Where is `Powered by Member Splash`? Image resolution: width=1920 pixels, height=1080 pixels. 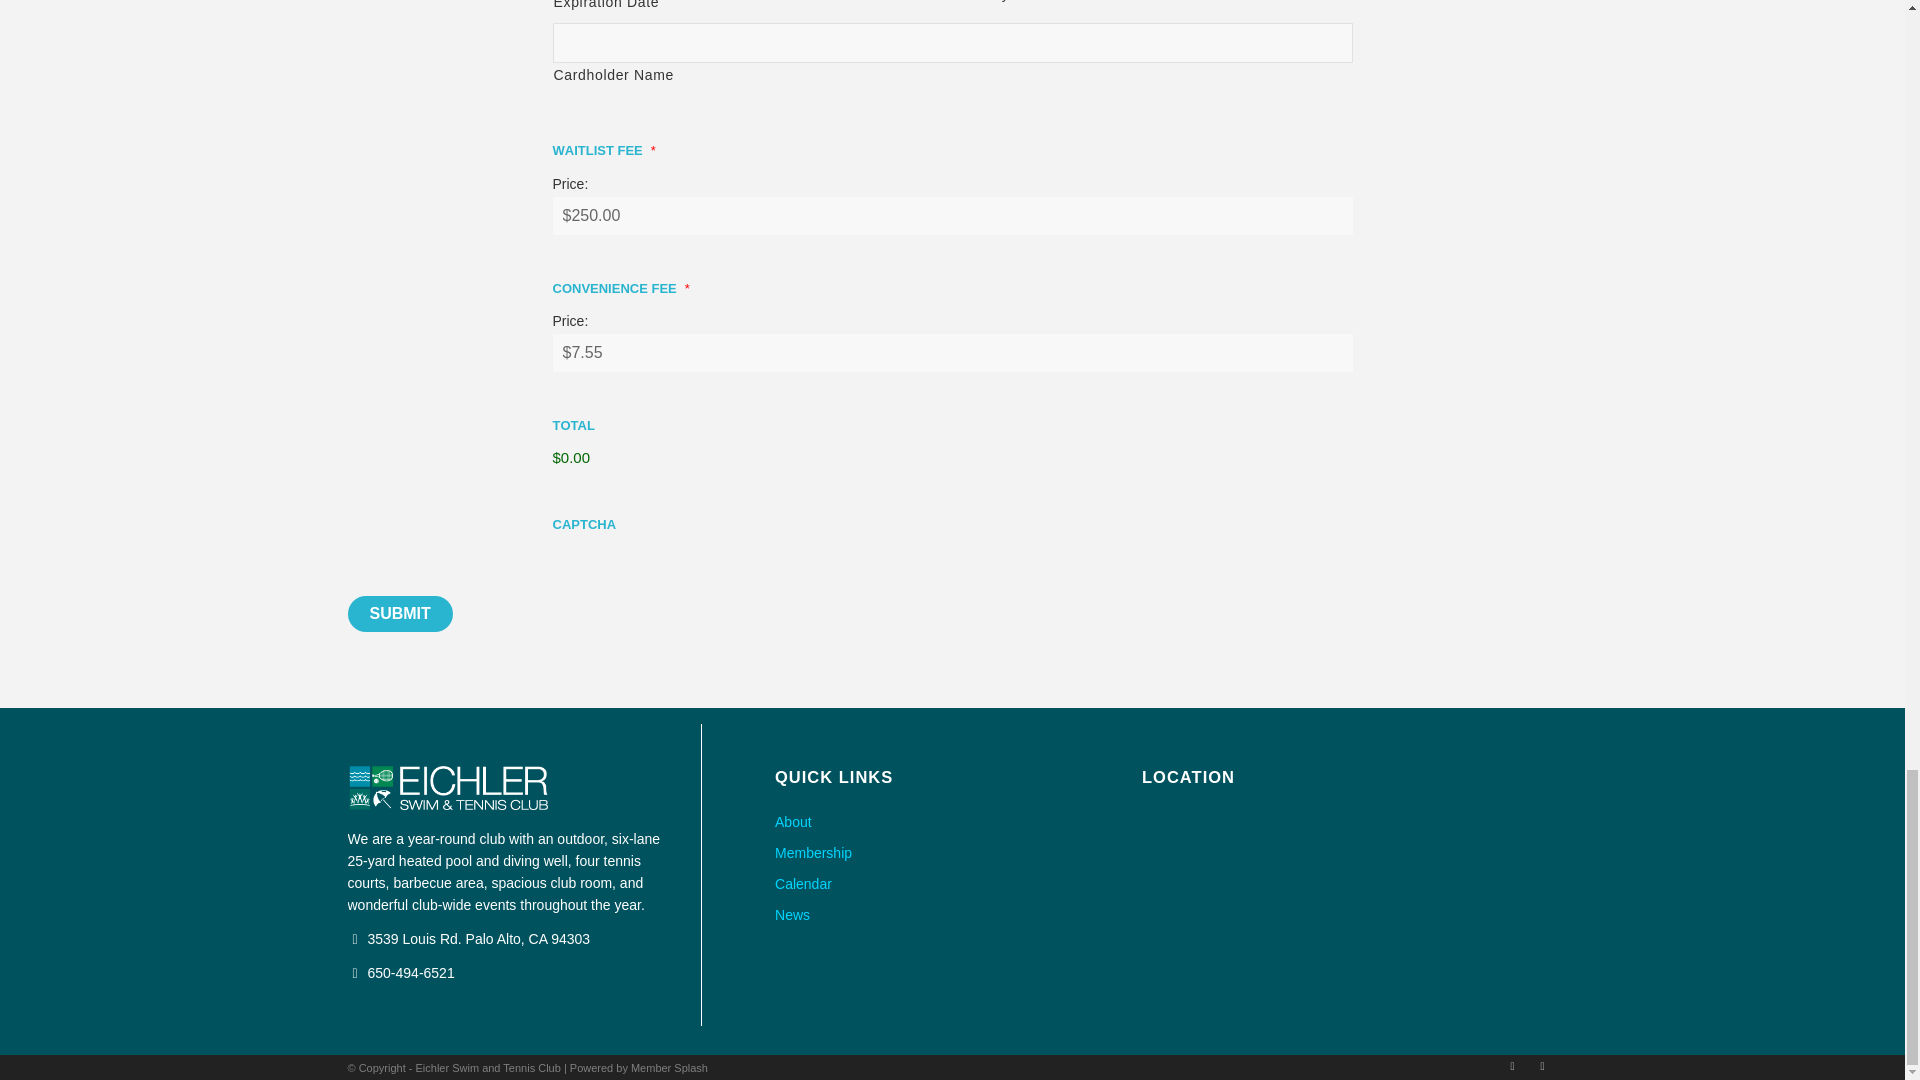
Powered by Member Splash is located at coordinates (639, 1067).